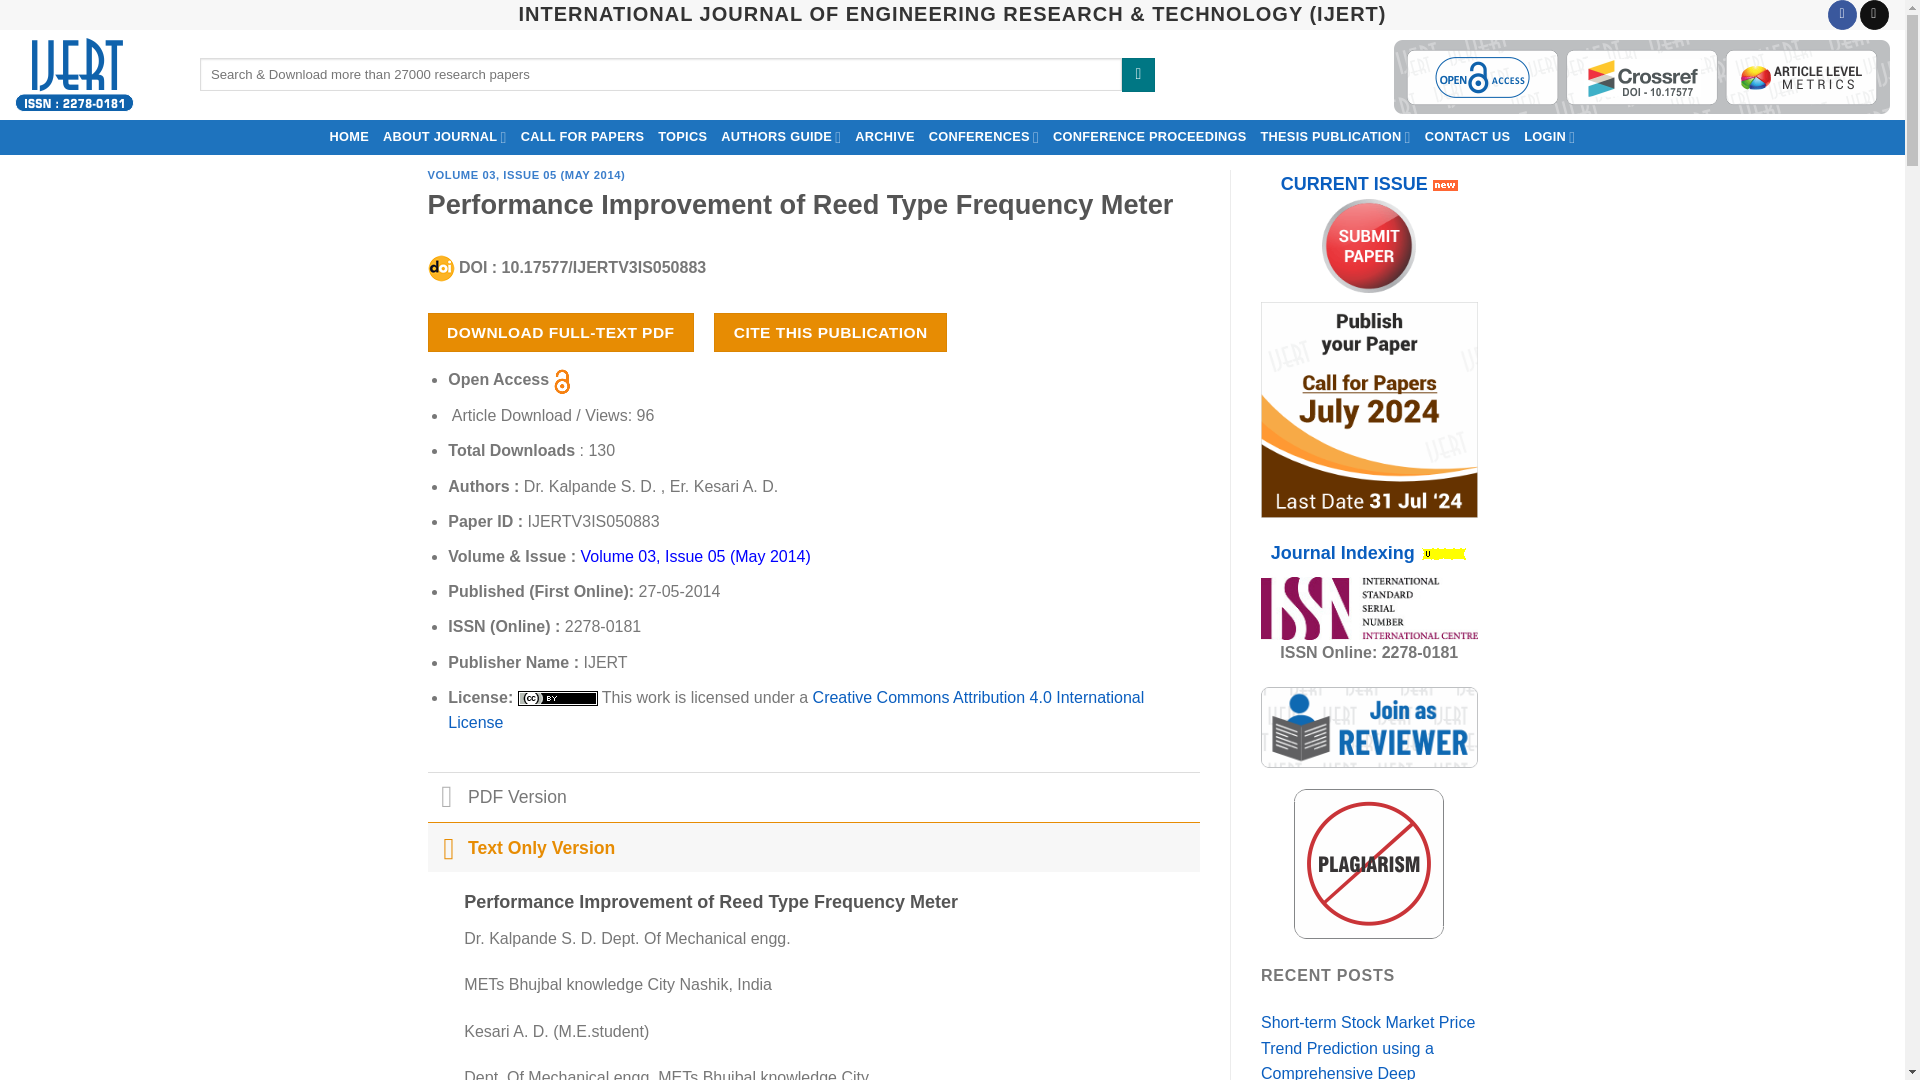 The width and height of the screenshot is (1920, 1080). I want to click on THESIS PUBLICATION, so click(1334, 136).